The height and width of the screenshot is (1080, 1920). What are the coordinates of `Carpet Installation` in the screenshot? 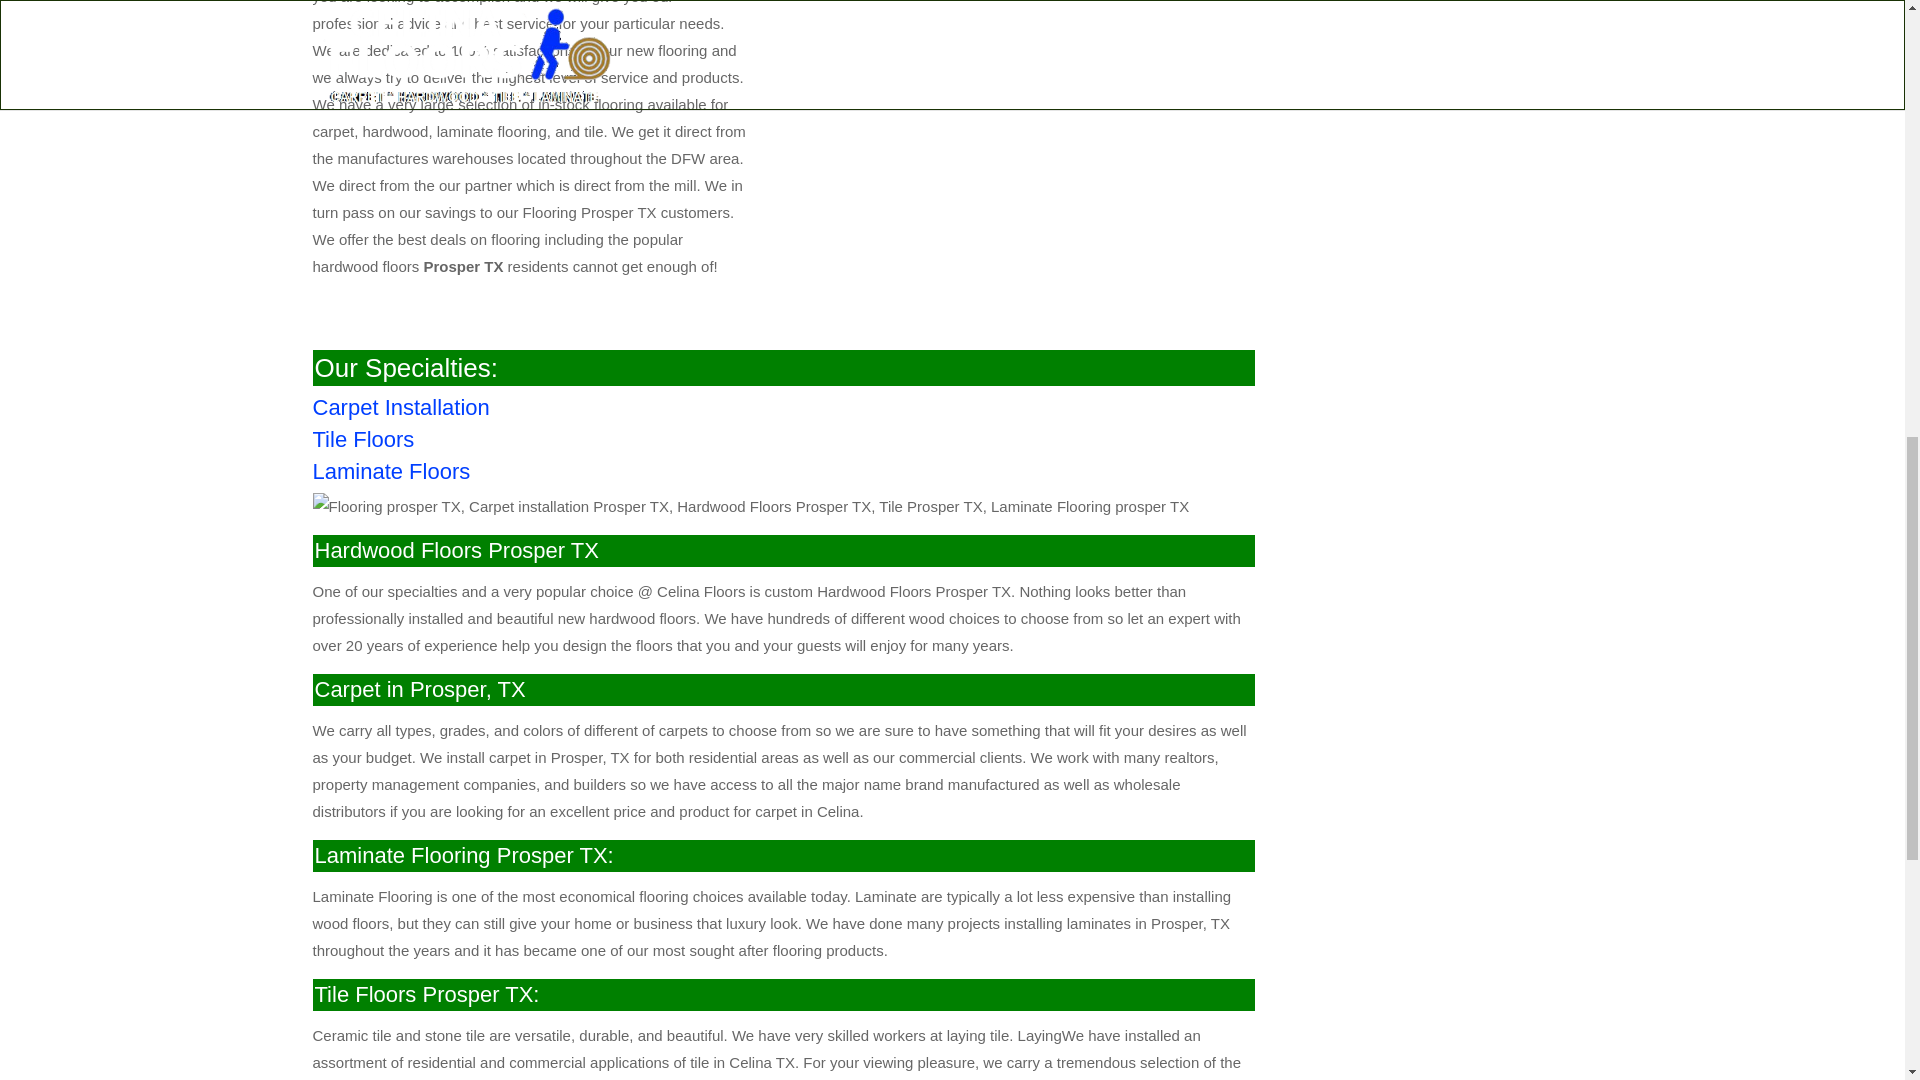 It's located at (400, 408).